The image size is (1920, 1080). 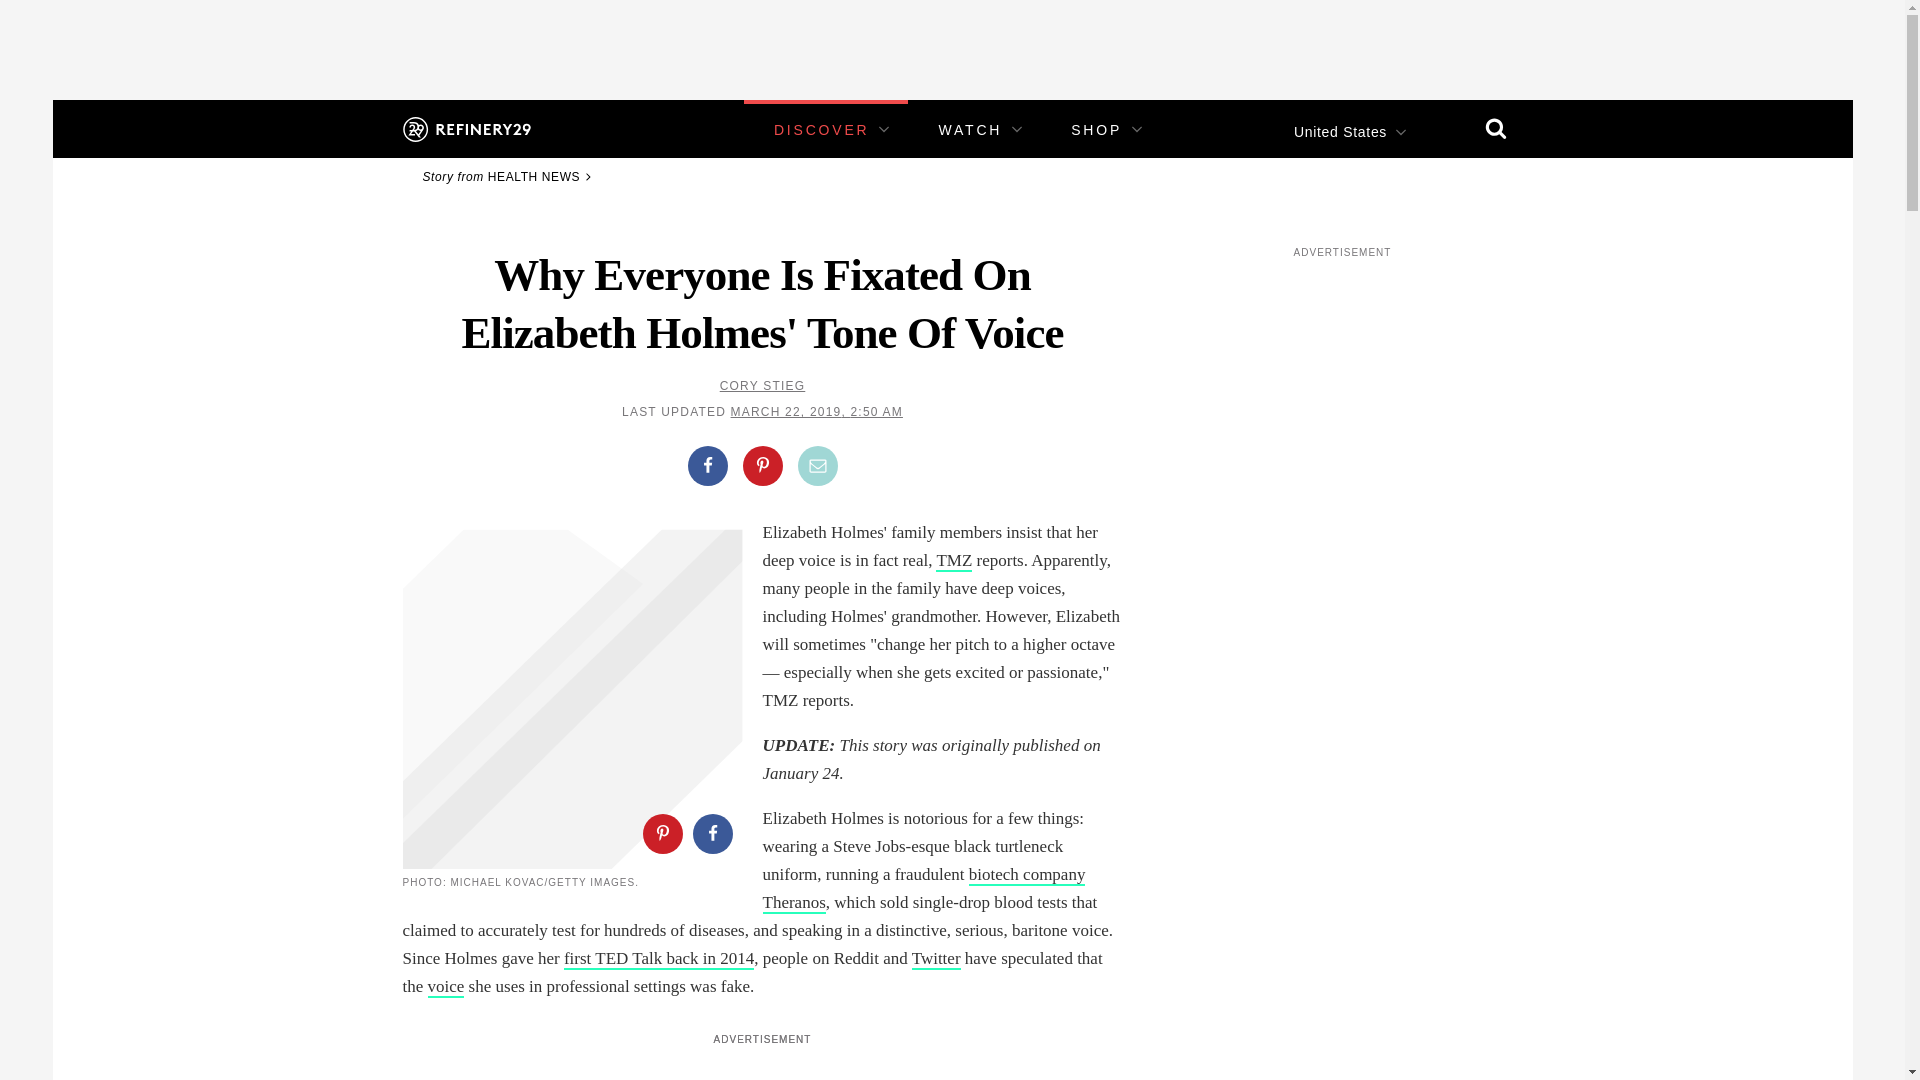 I want to click on Twitter, so click(x=936, y=959).